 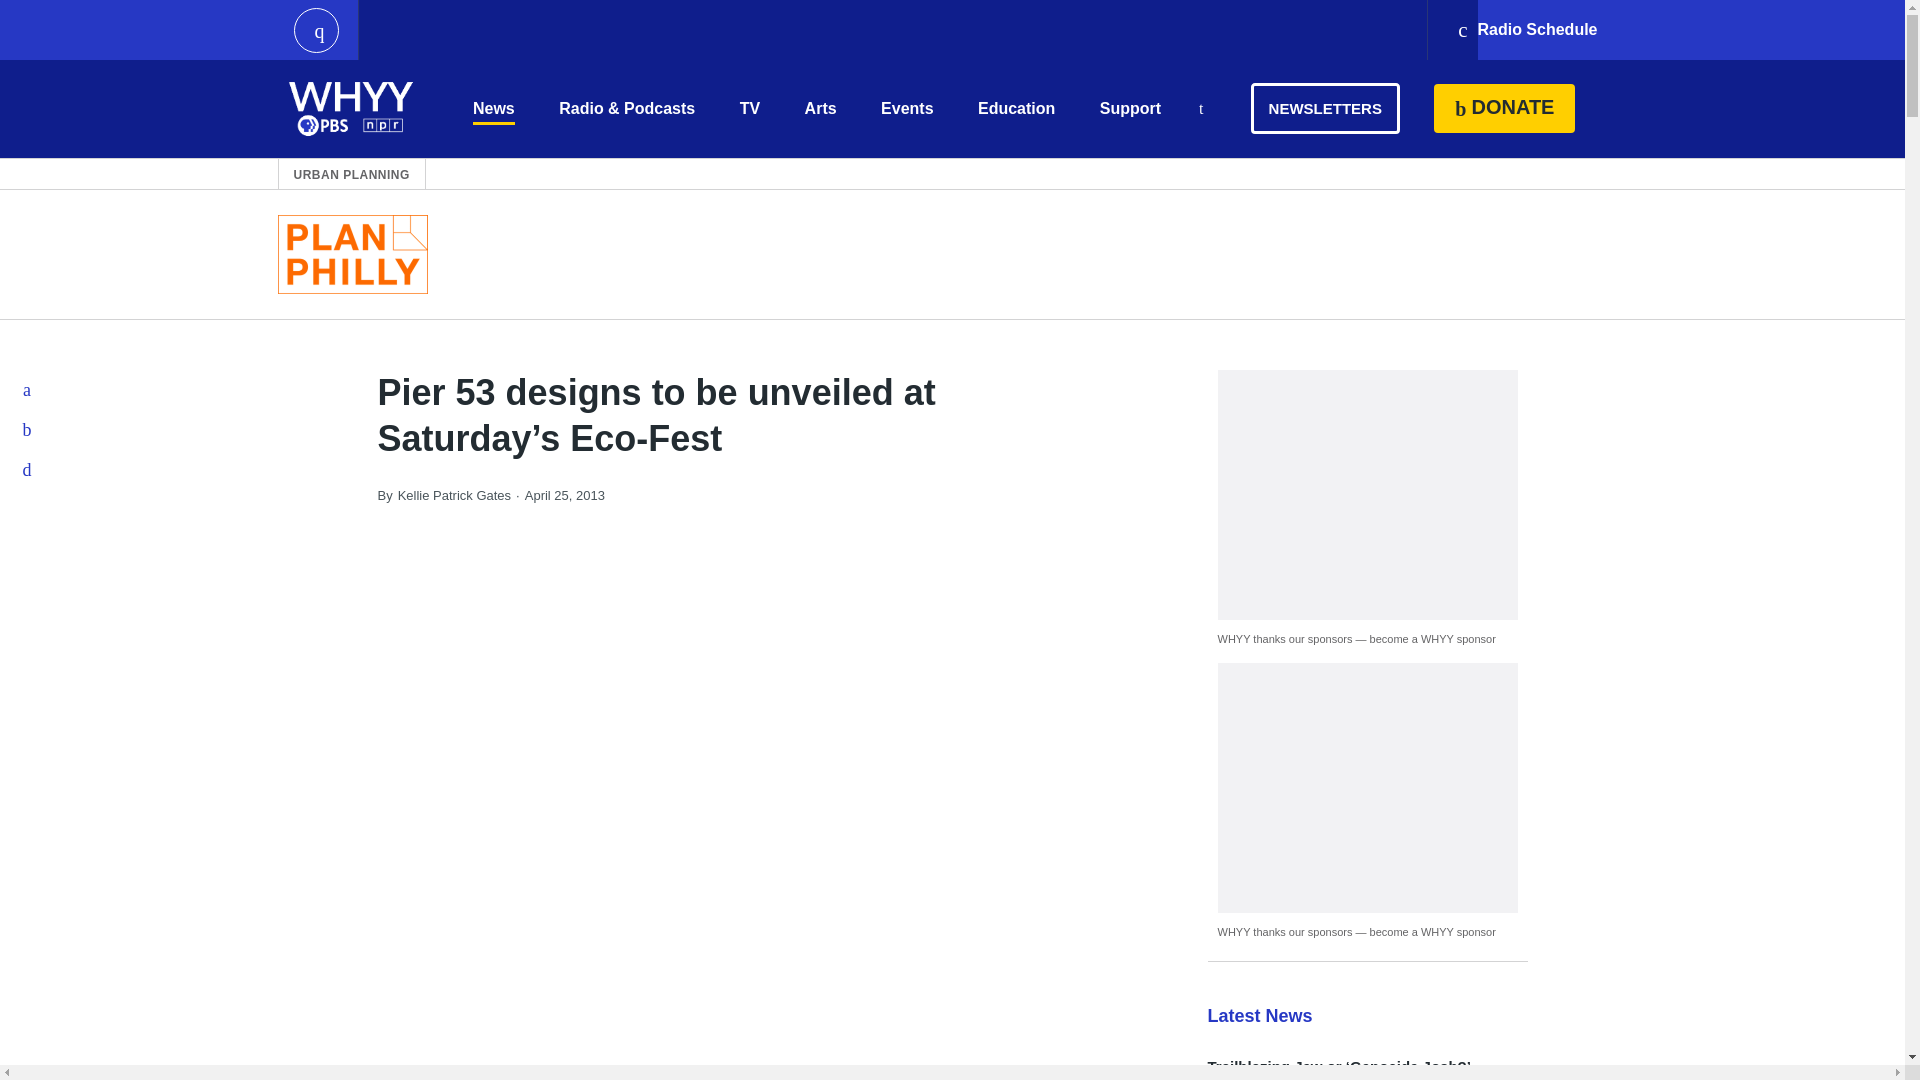 I want to click on plan-philly-masthead-sm, so click(x=353, y=254).